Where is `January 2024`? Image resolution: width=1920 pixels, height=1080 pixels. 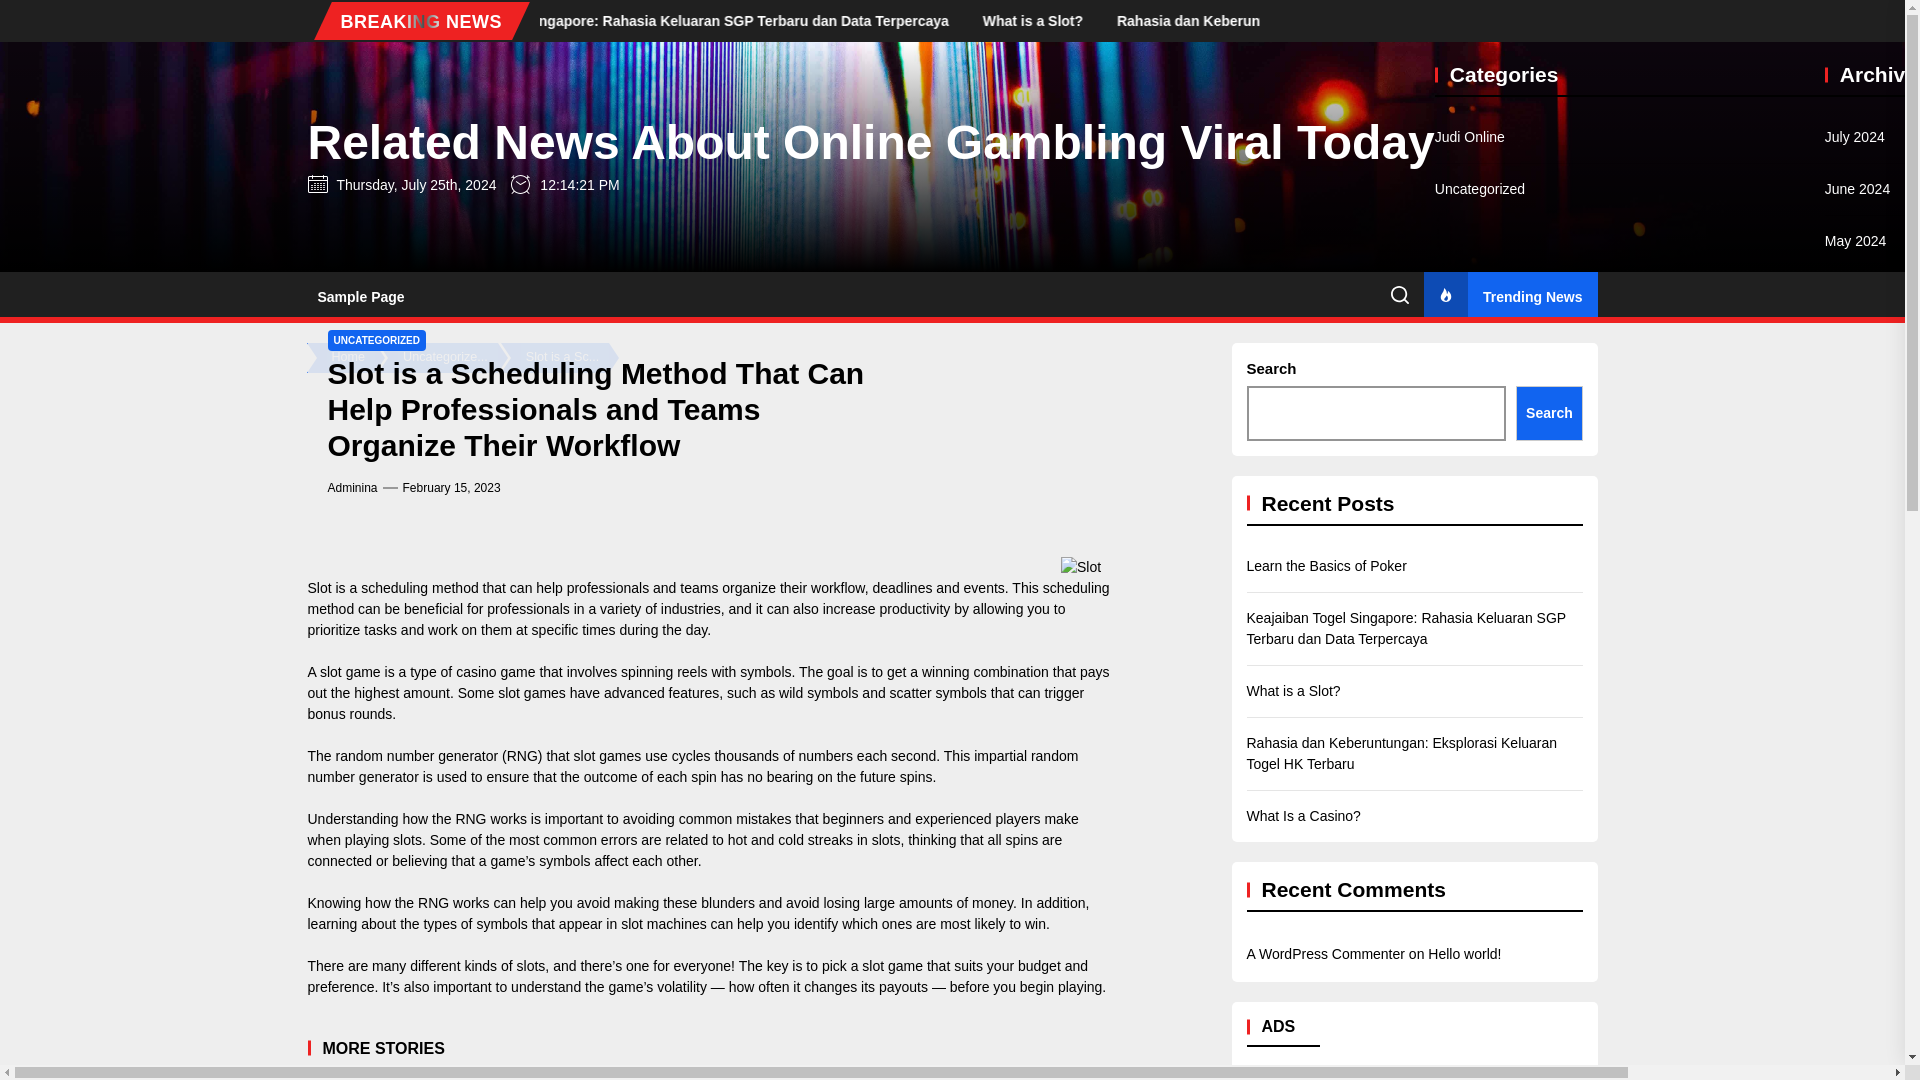 January 2024 is located at coordinates (1868, 449).